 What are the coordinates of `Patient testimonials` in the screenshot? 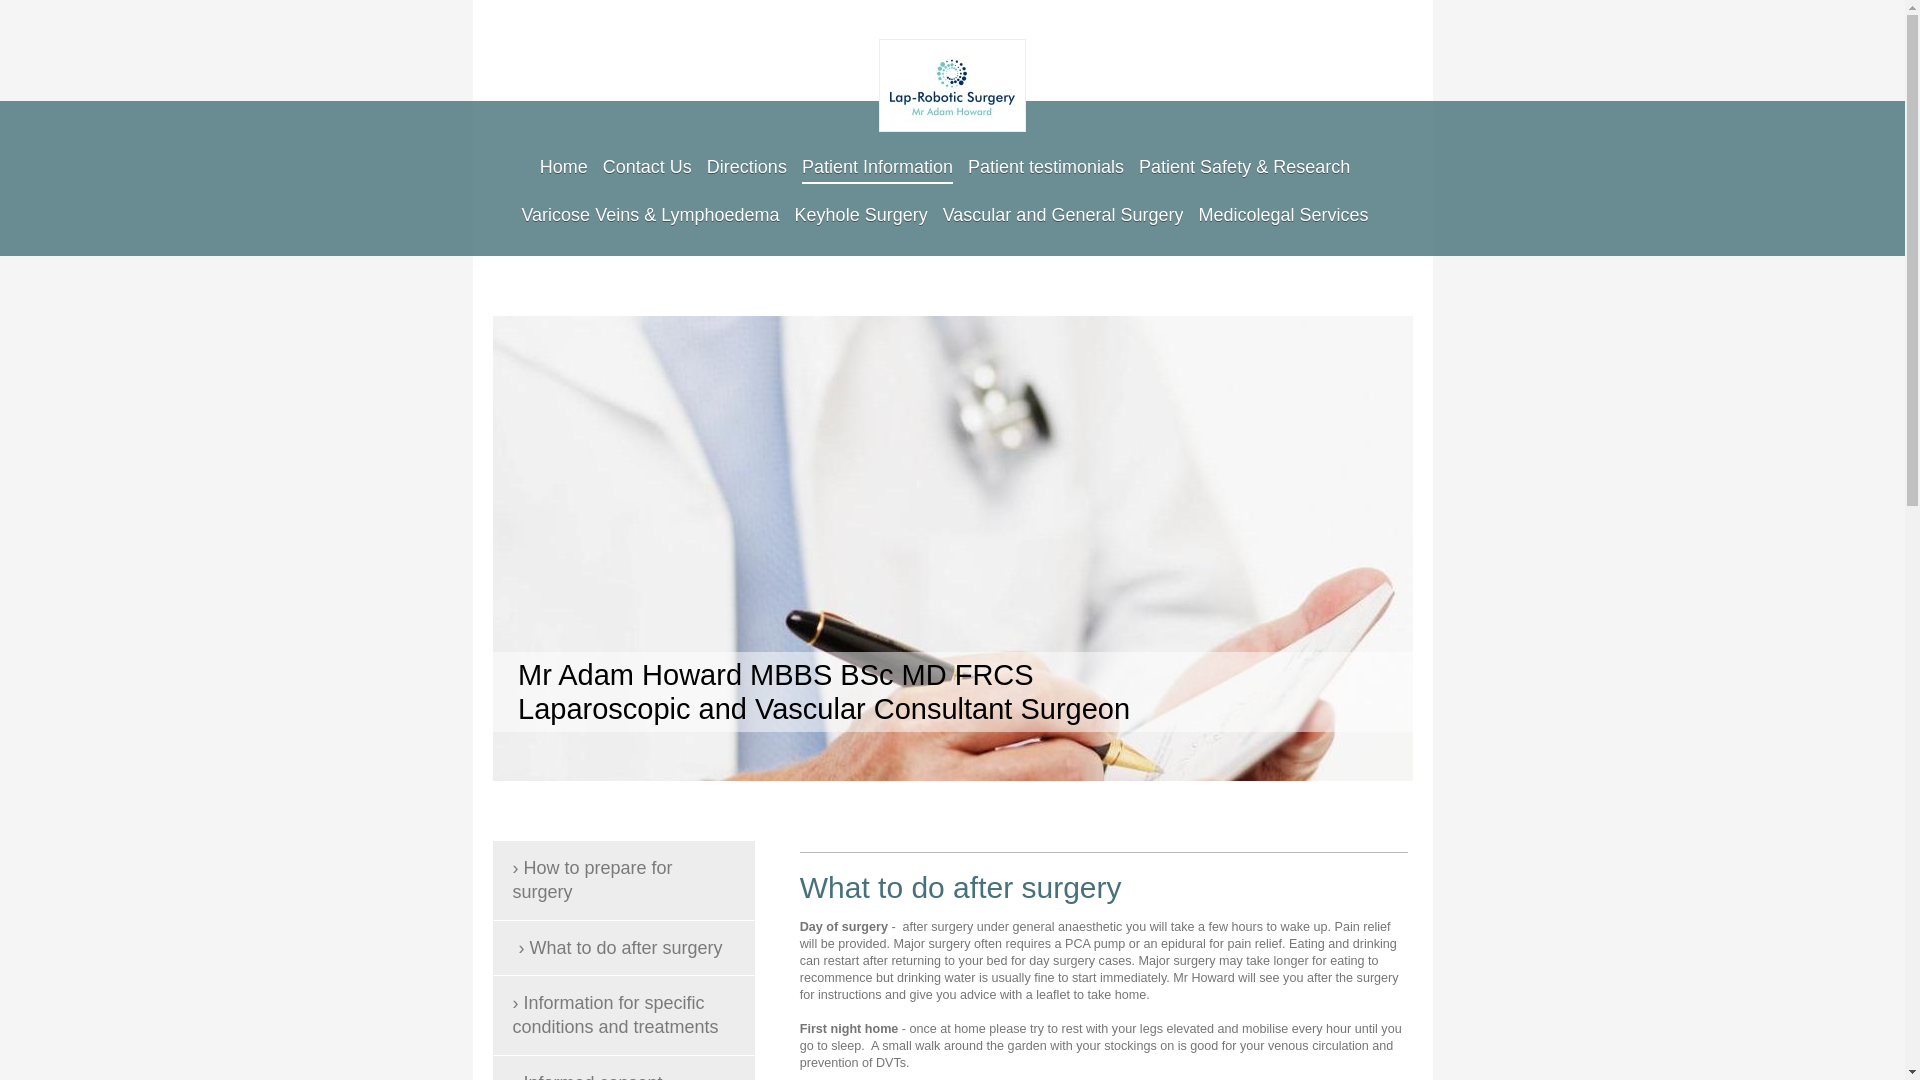 It's located at (1045, 162).